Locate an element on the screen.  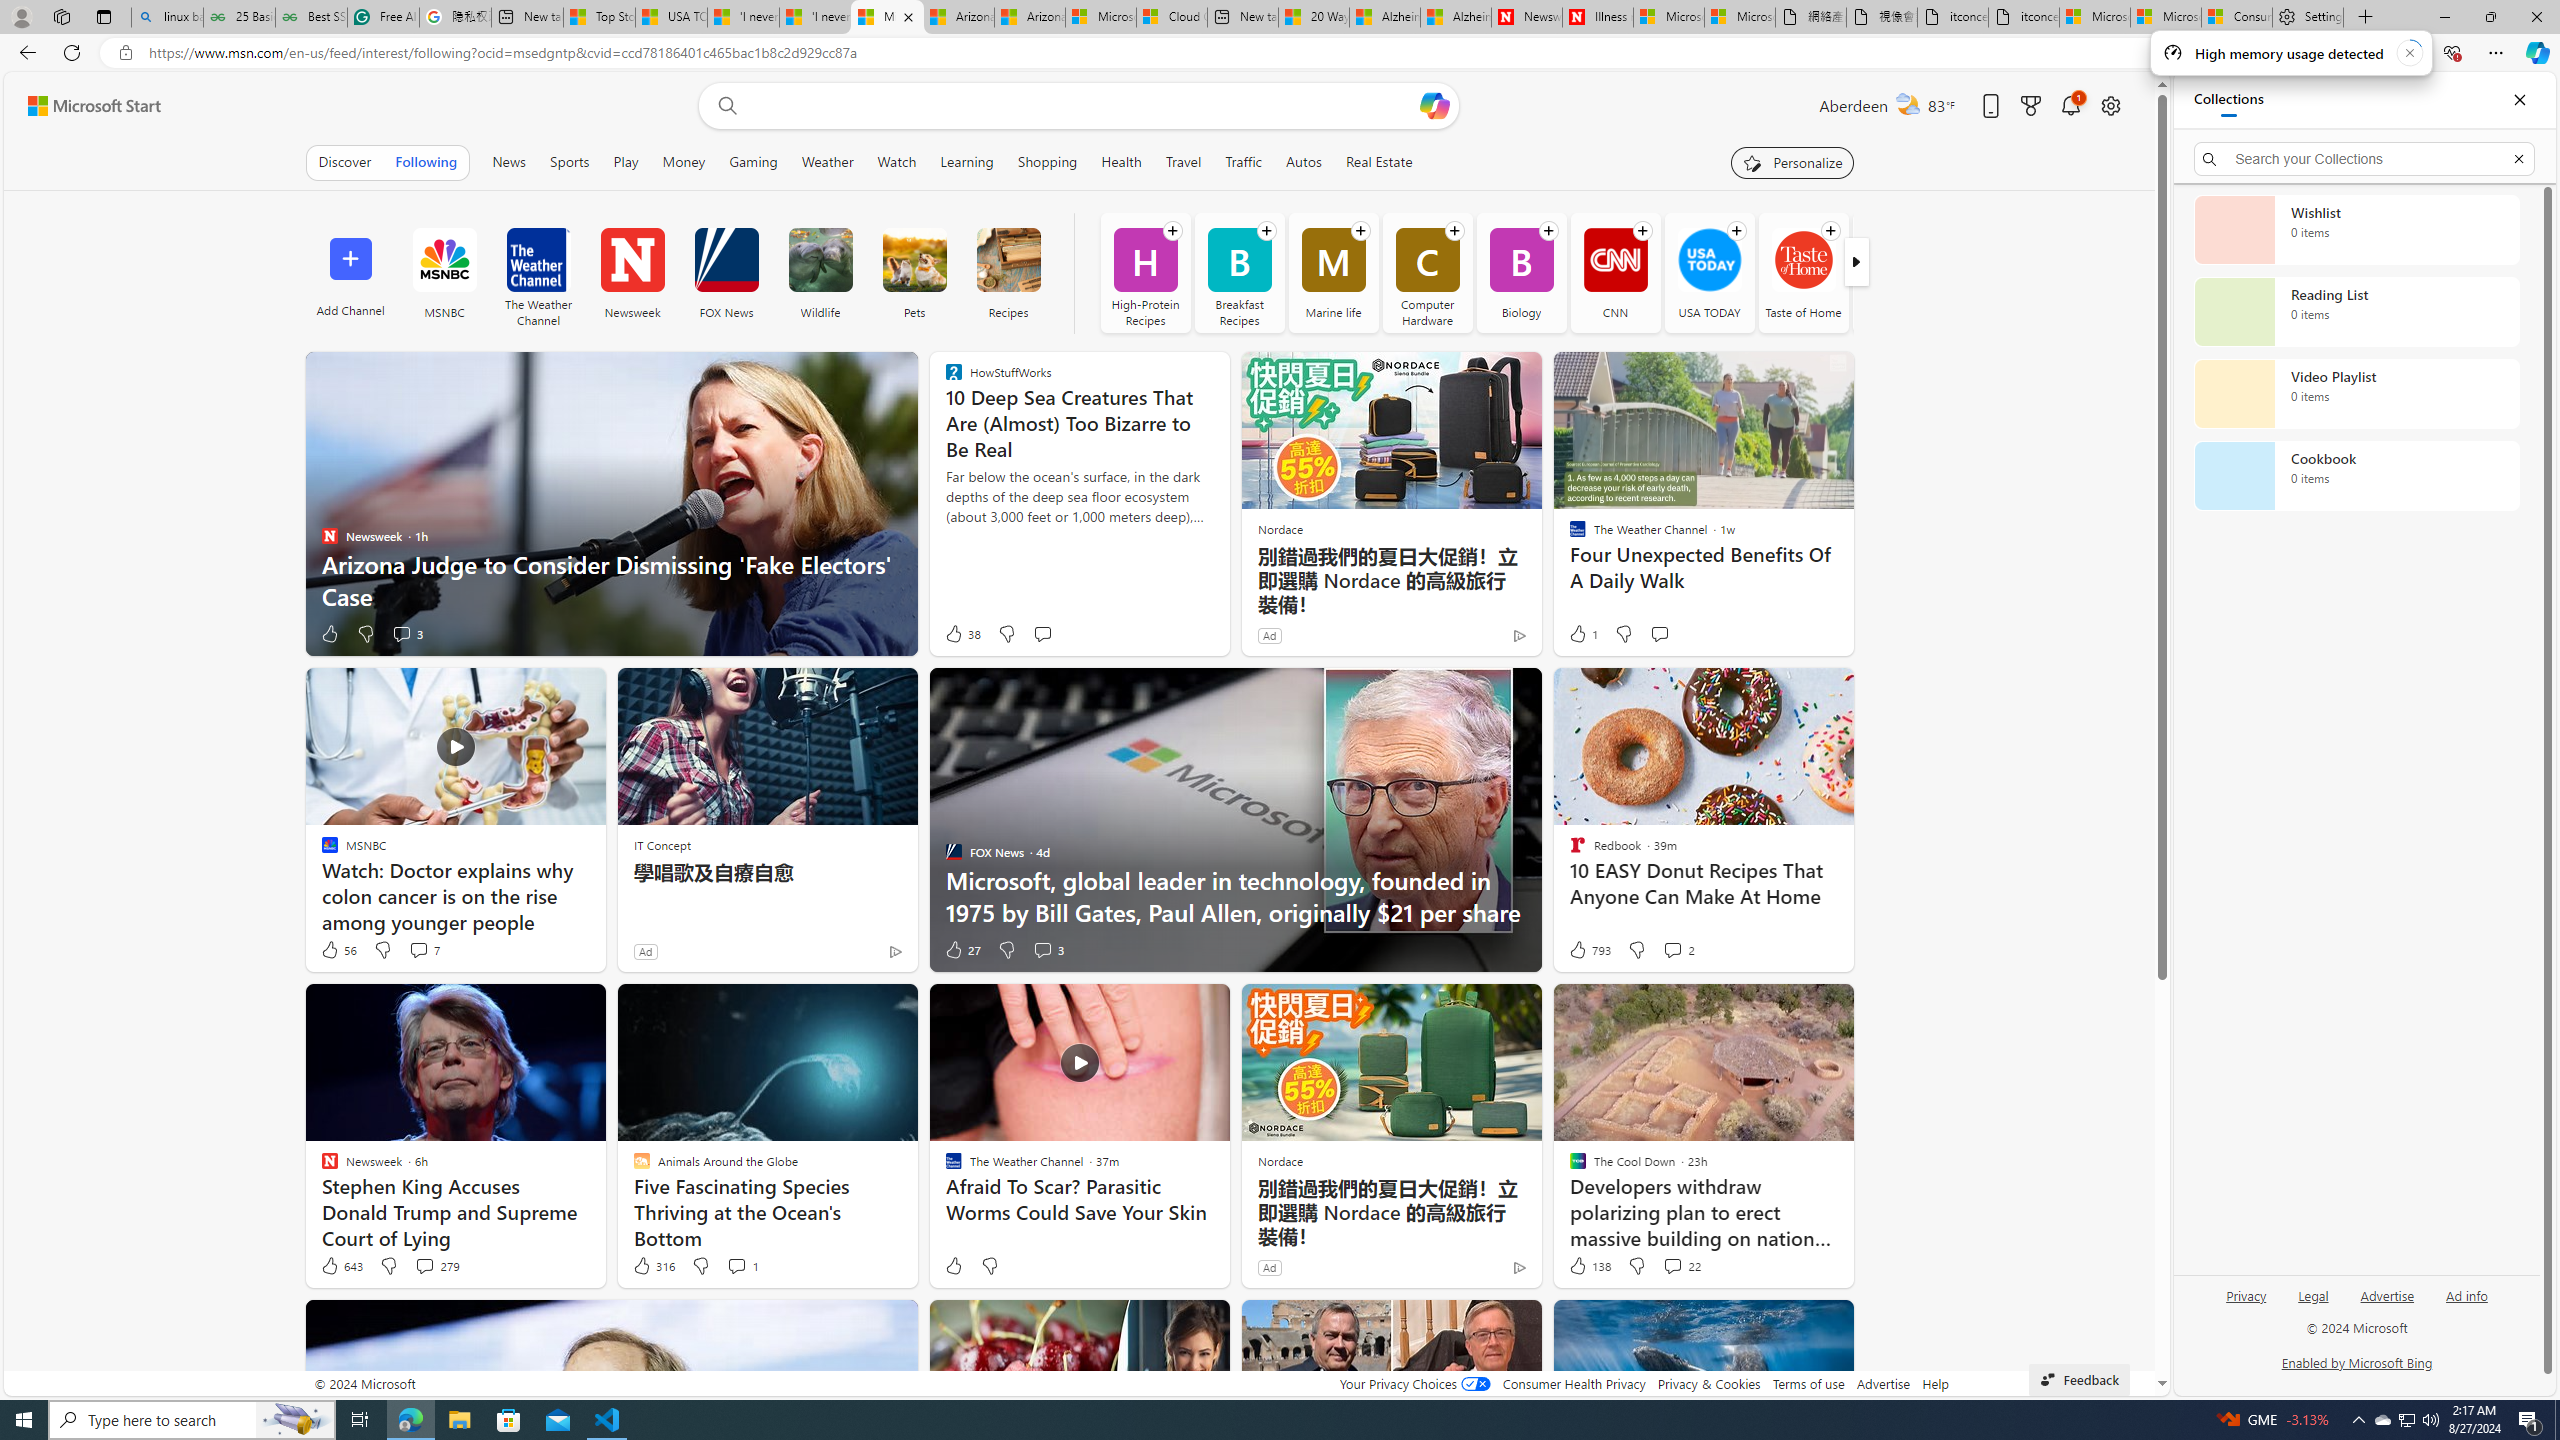
Watch is located at coordinates (897, 162).